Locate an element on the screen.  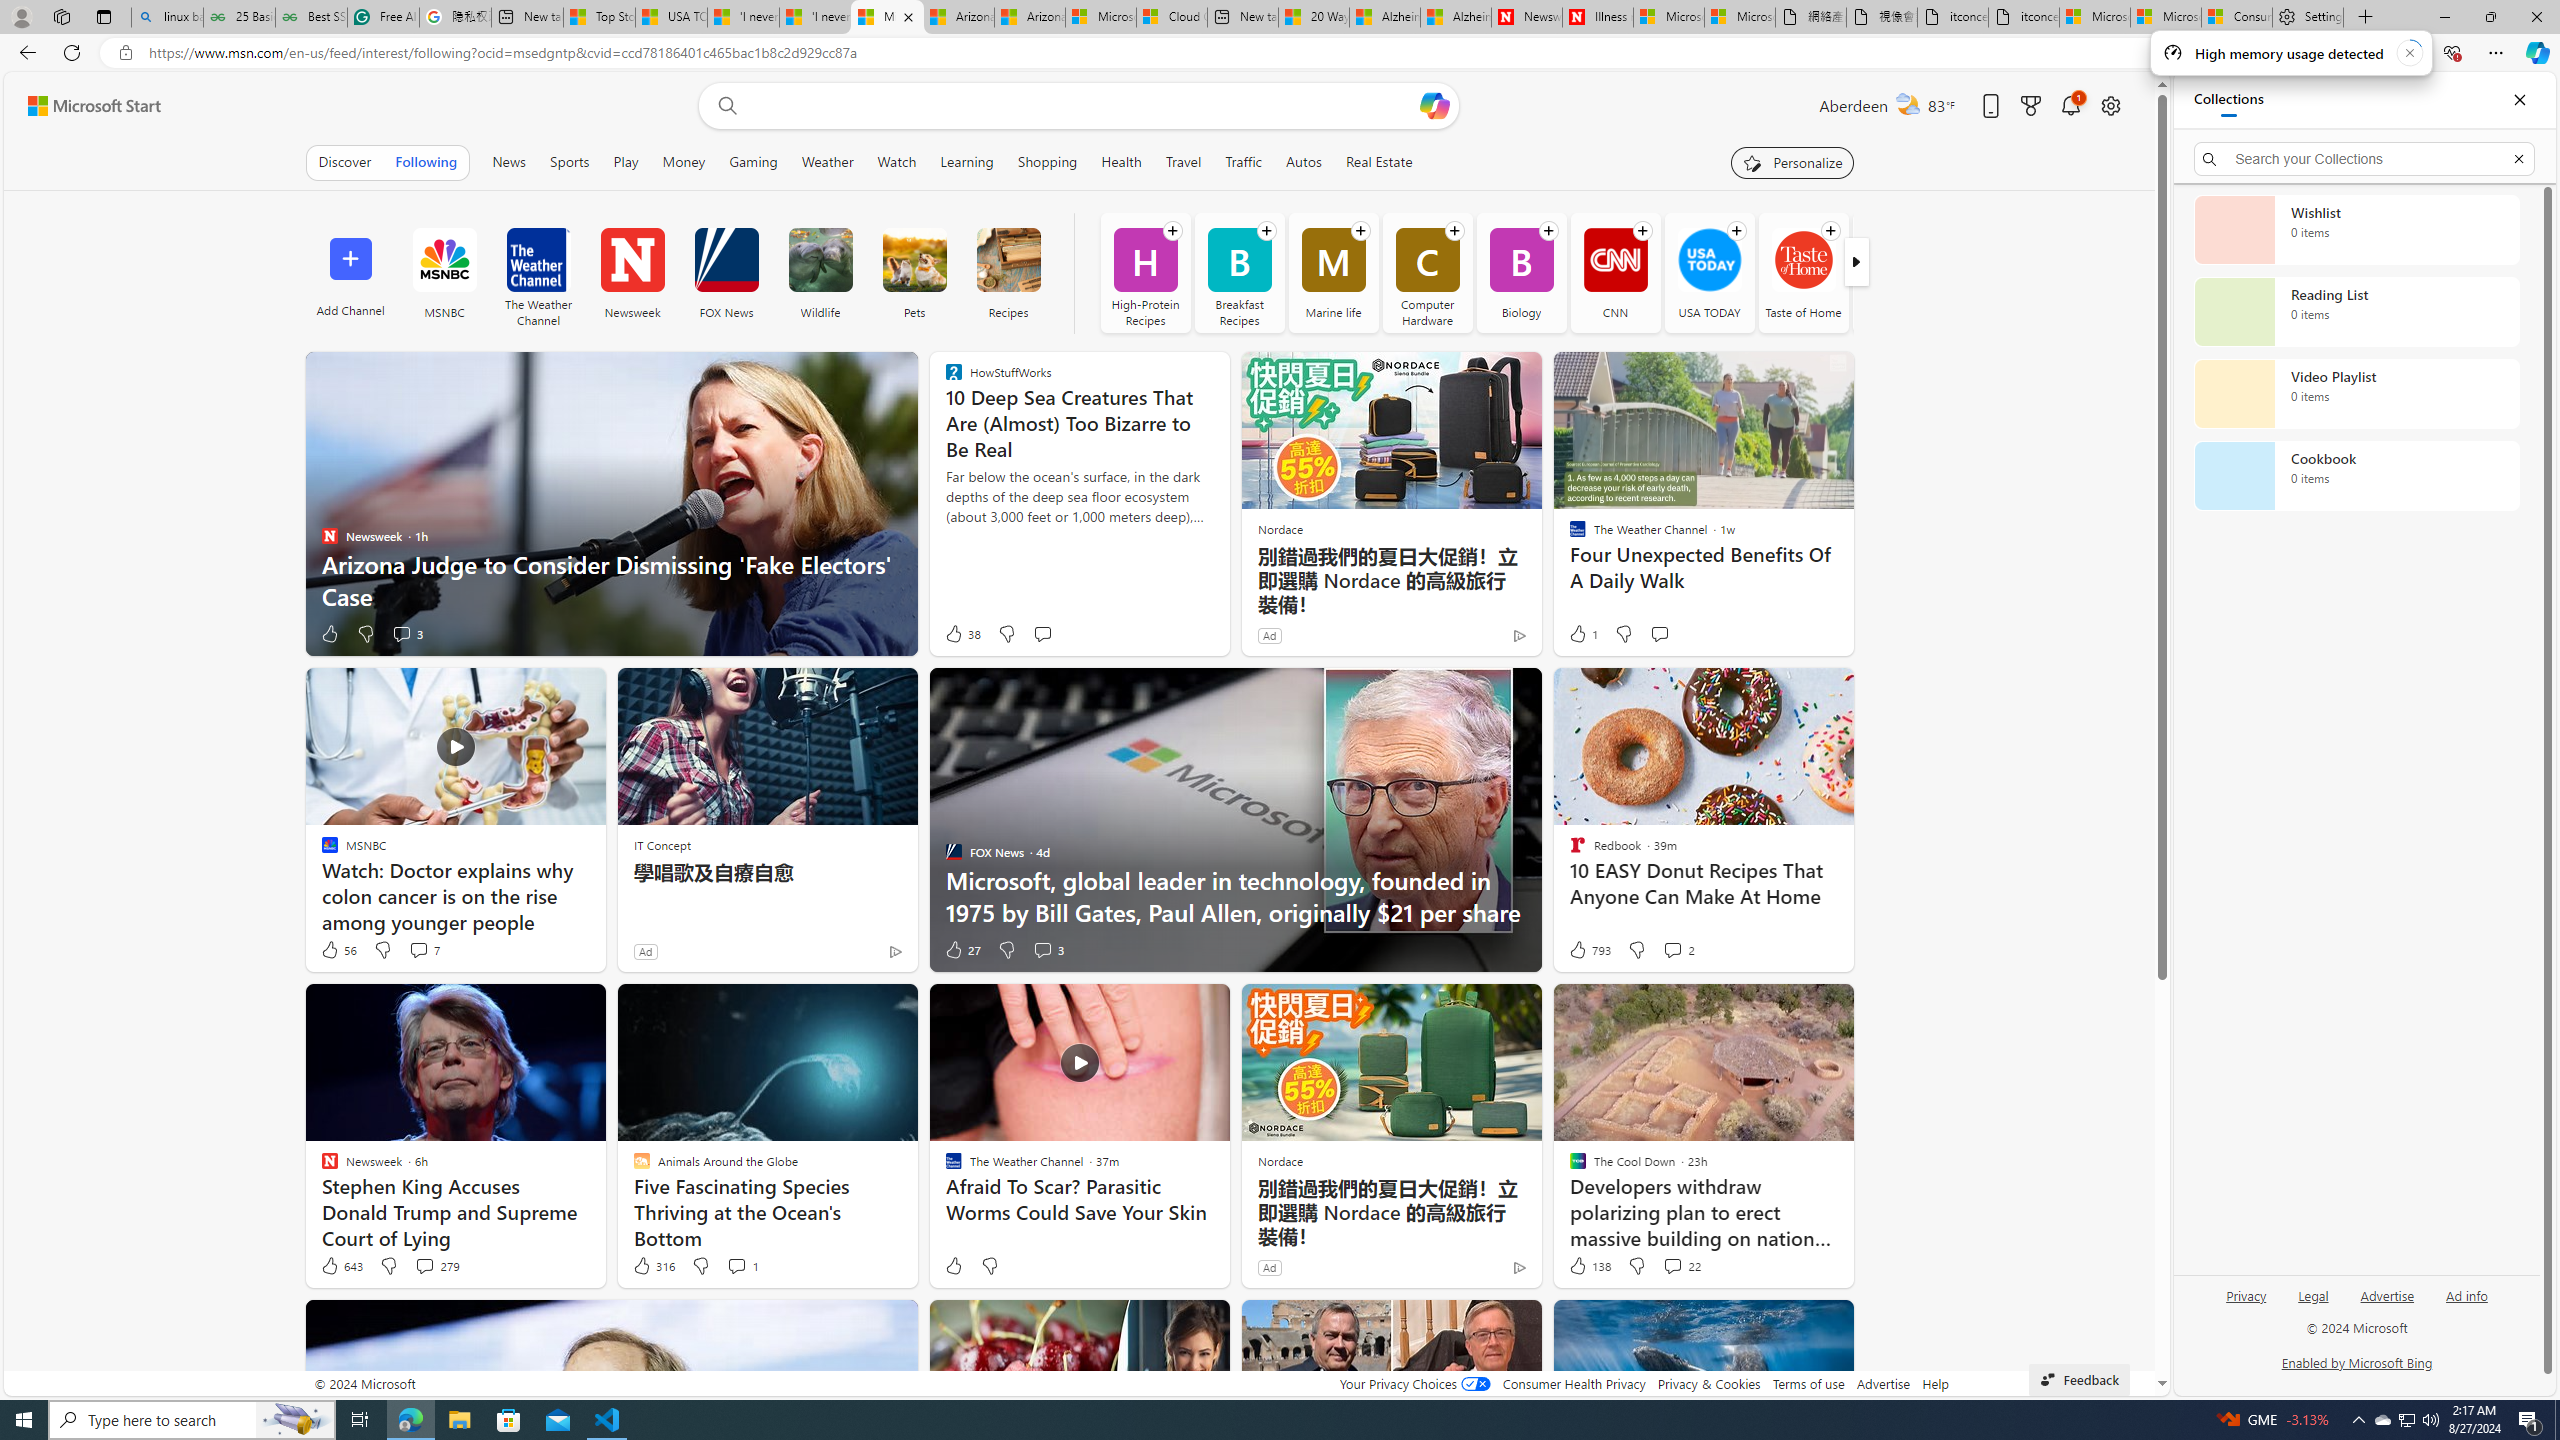
Watch is located at coordinates (897, 162).